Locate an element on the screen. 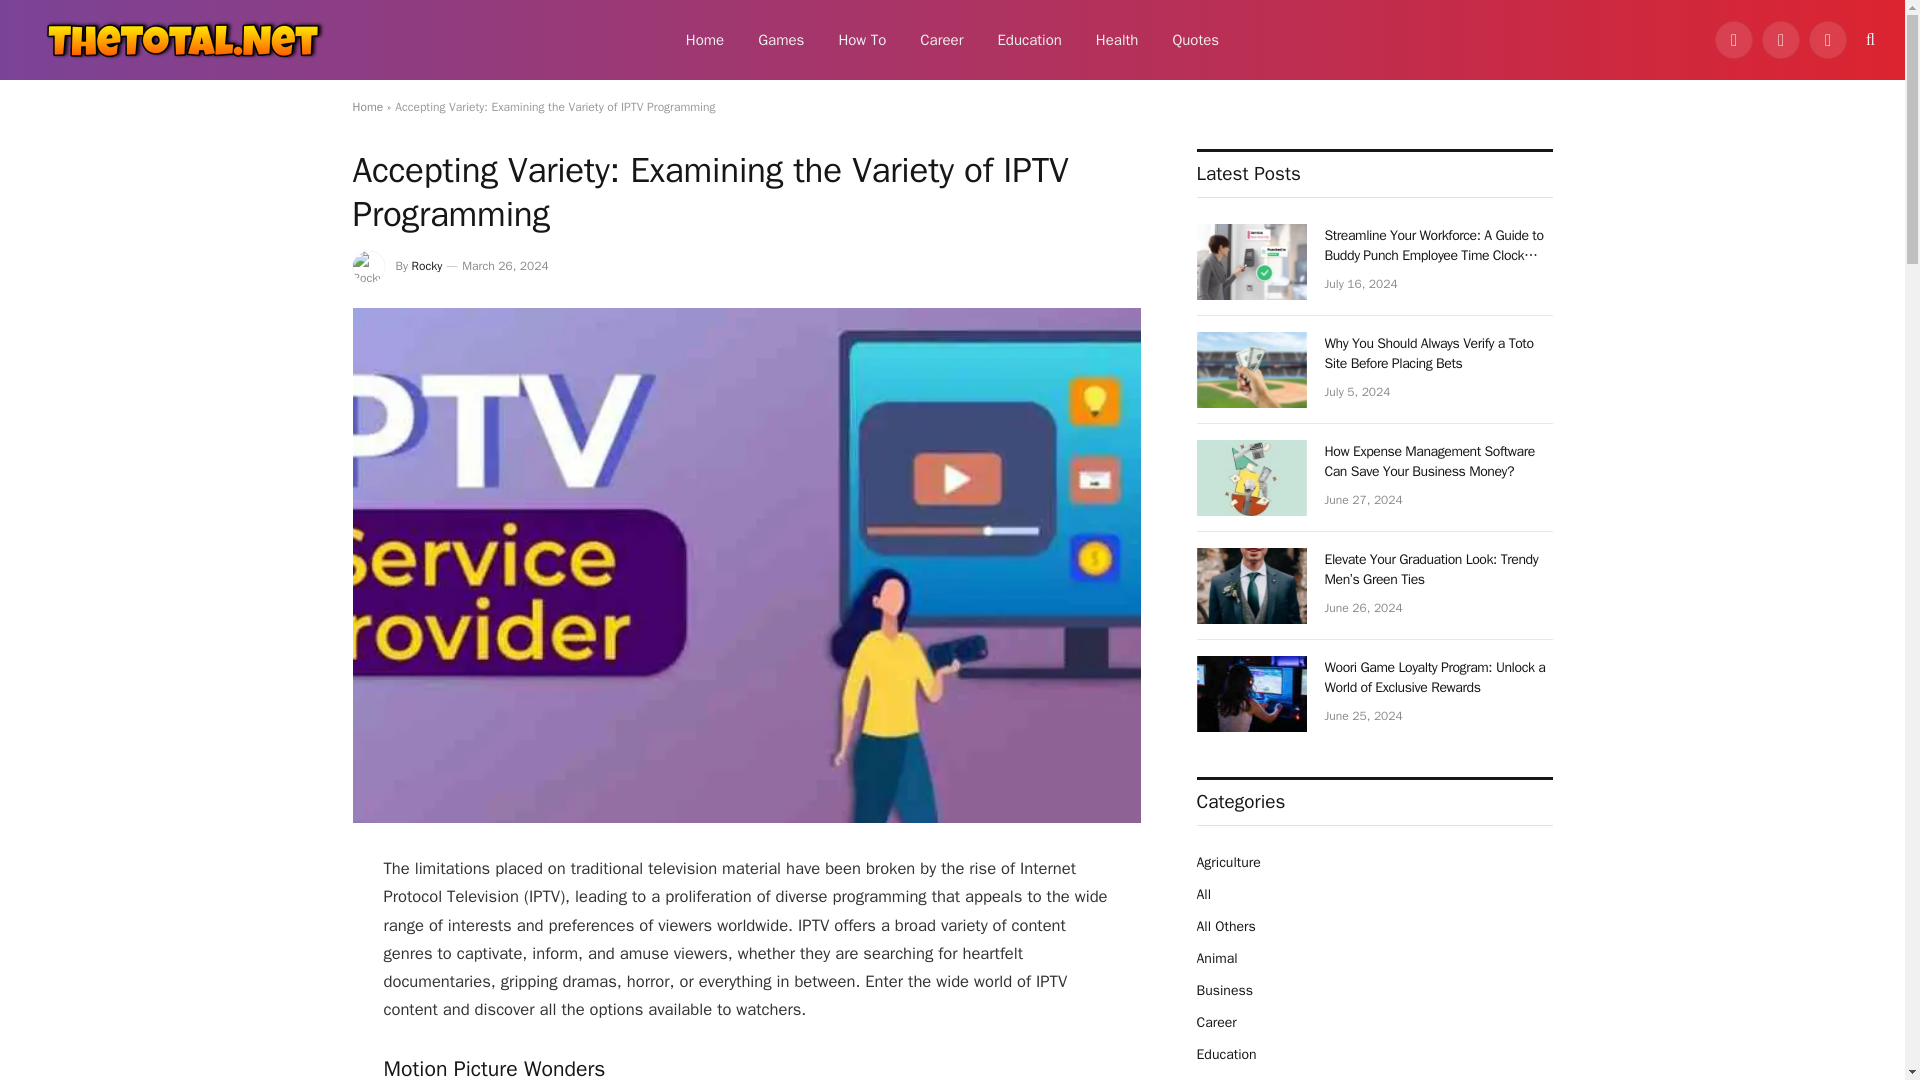 The width and height of the screenshot is (1920, 1080). Facebook is located at coordinates (1733, 40).